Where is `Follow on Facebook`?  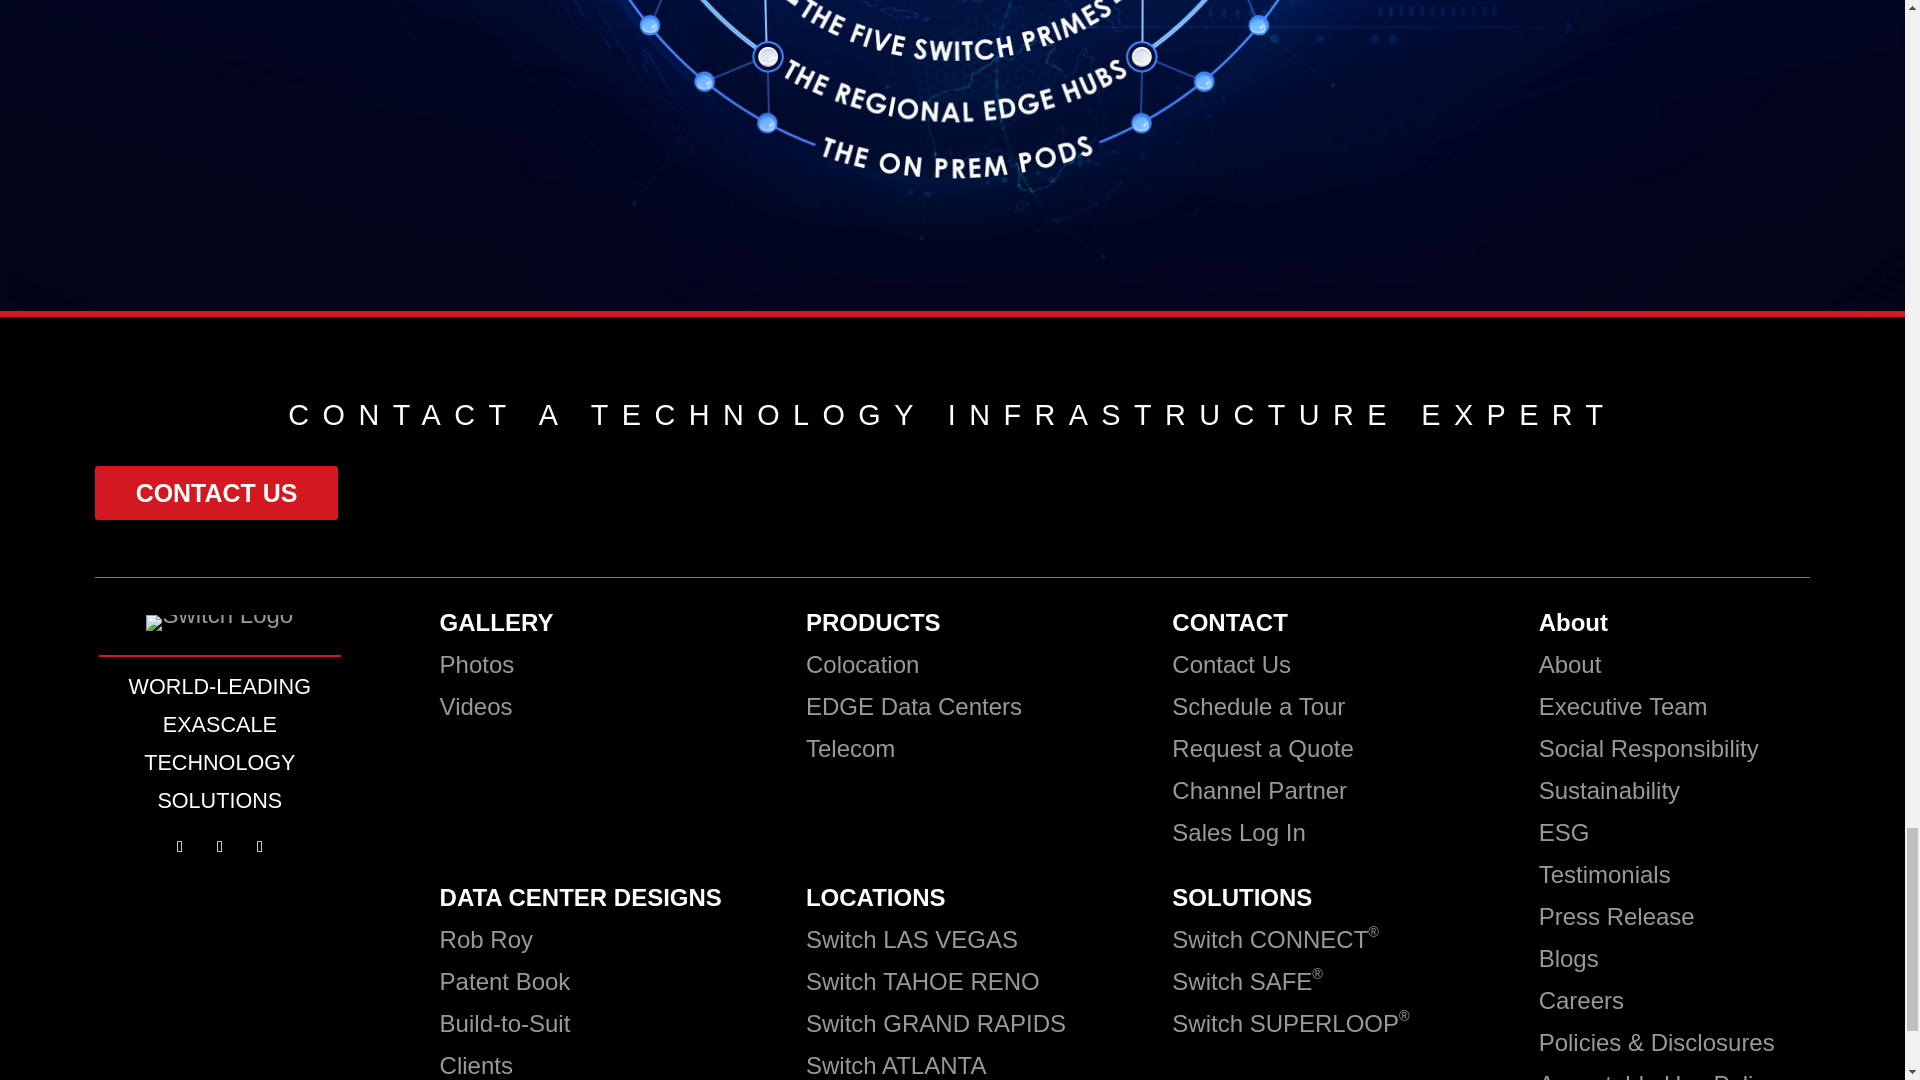 Follow on Facebook is located at coordinates (179, 846).